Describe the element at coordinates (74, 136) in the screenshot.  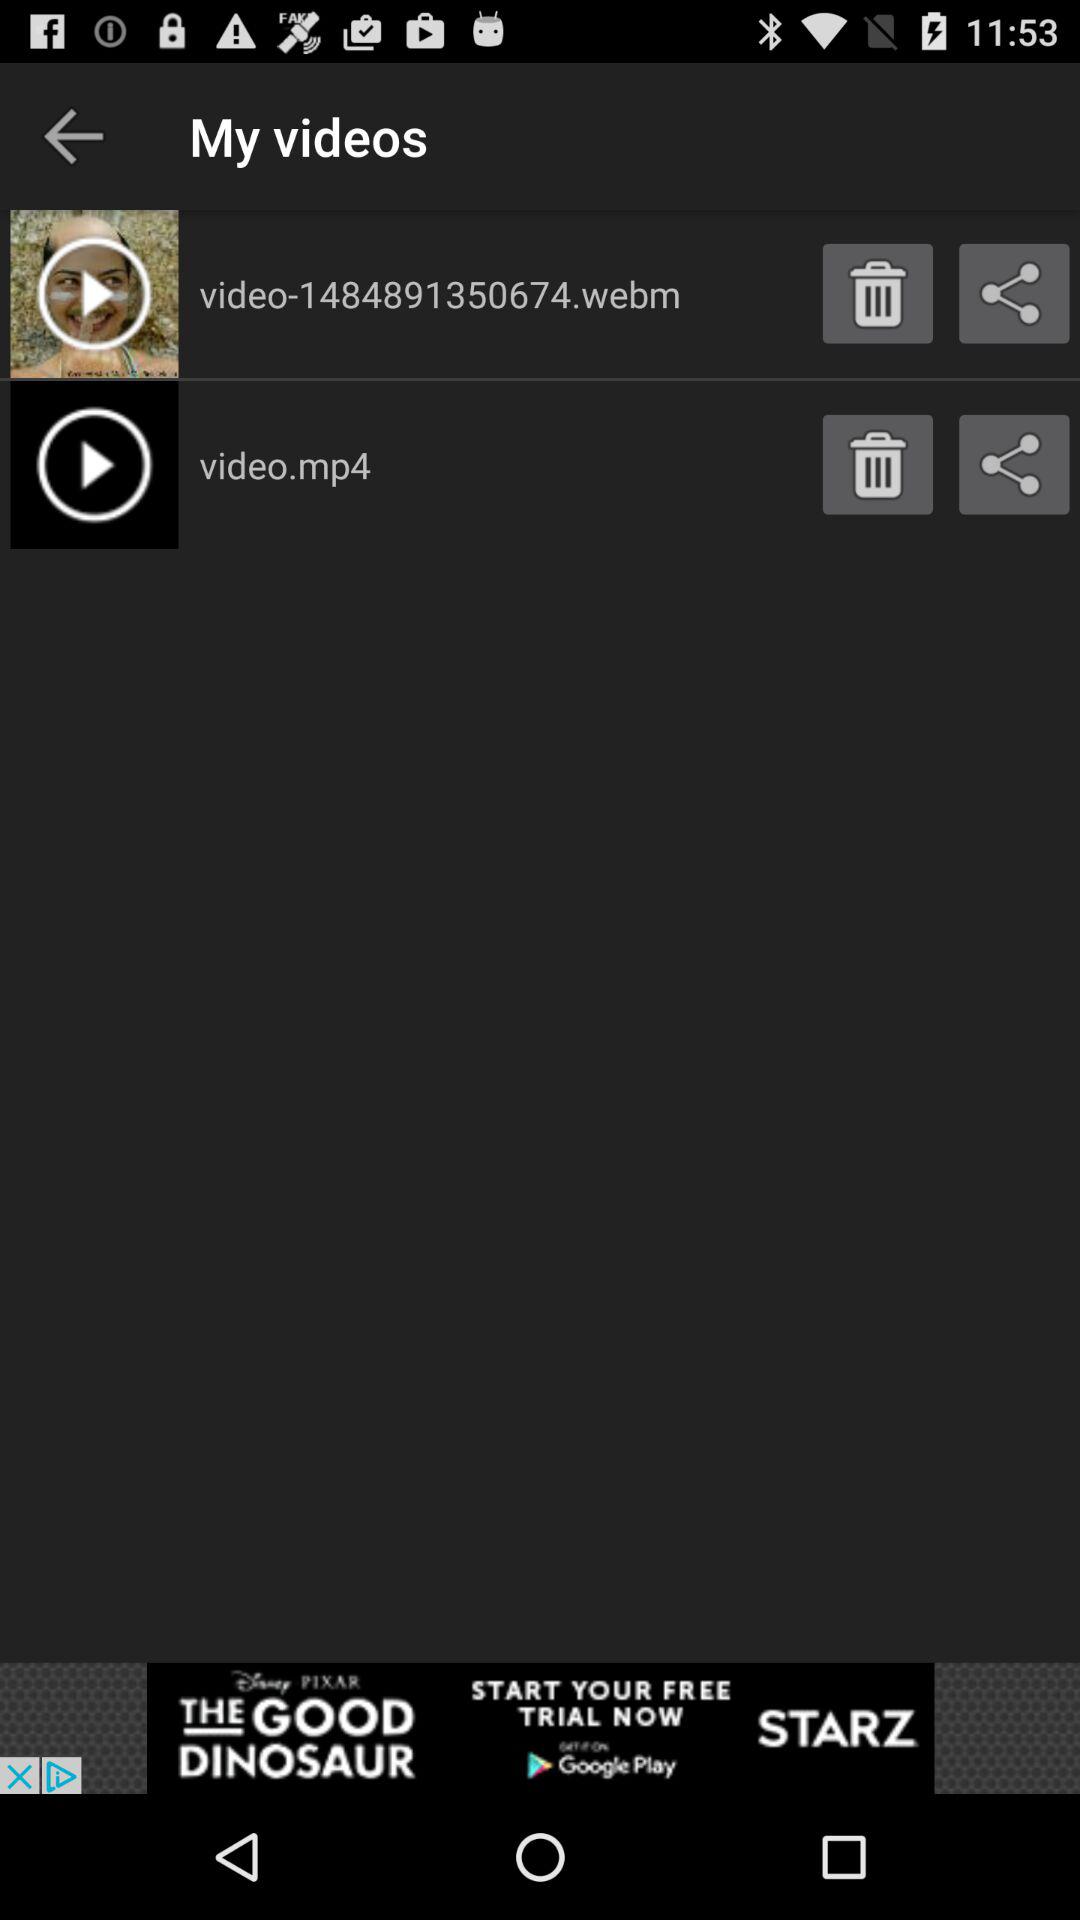
I see `go to previous` at that location.